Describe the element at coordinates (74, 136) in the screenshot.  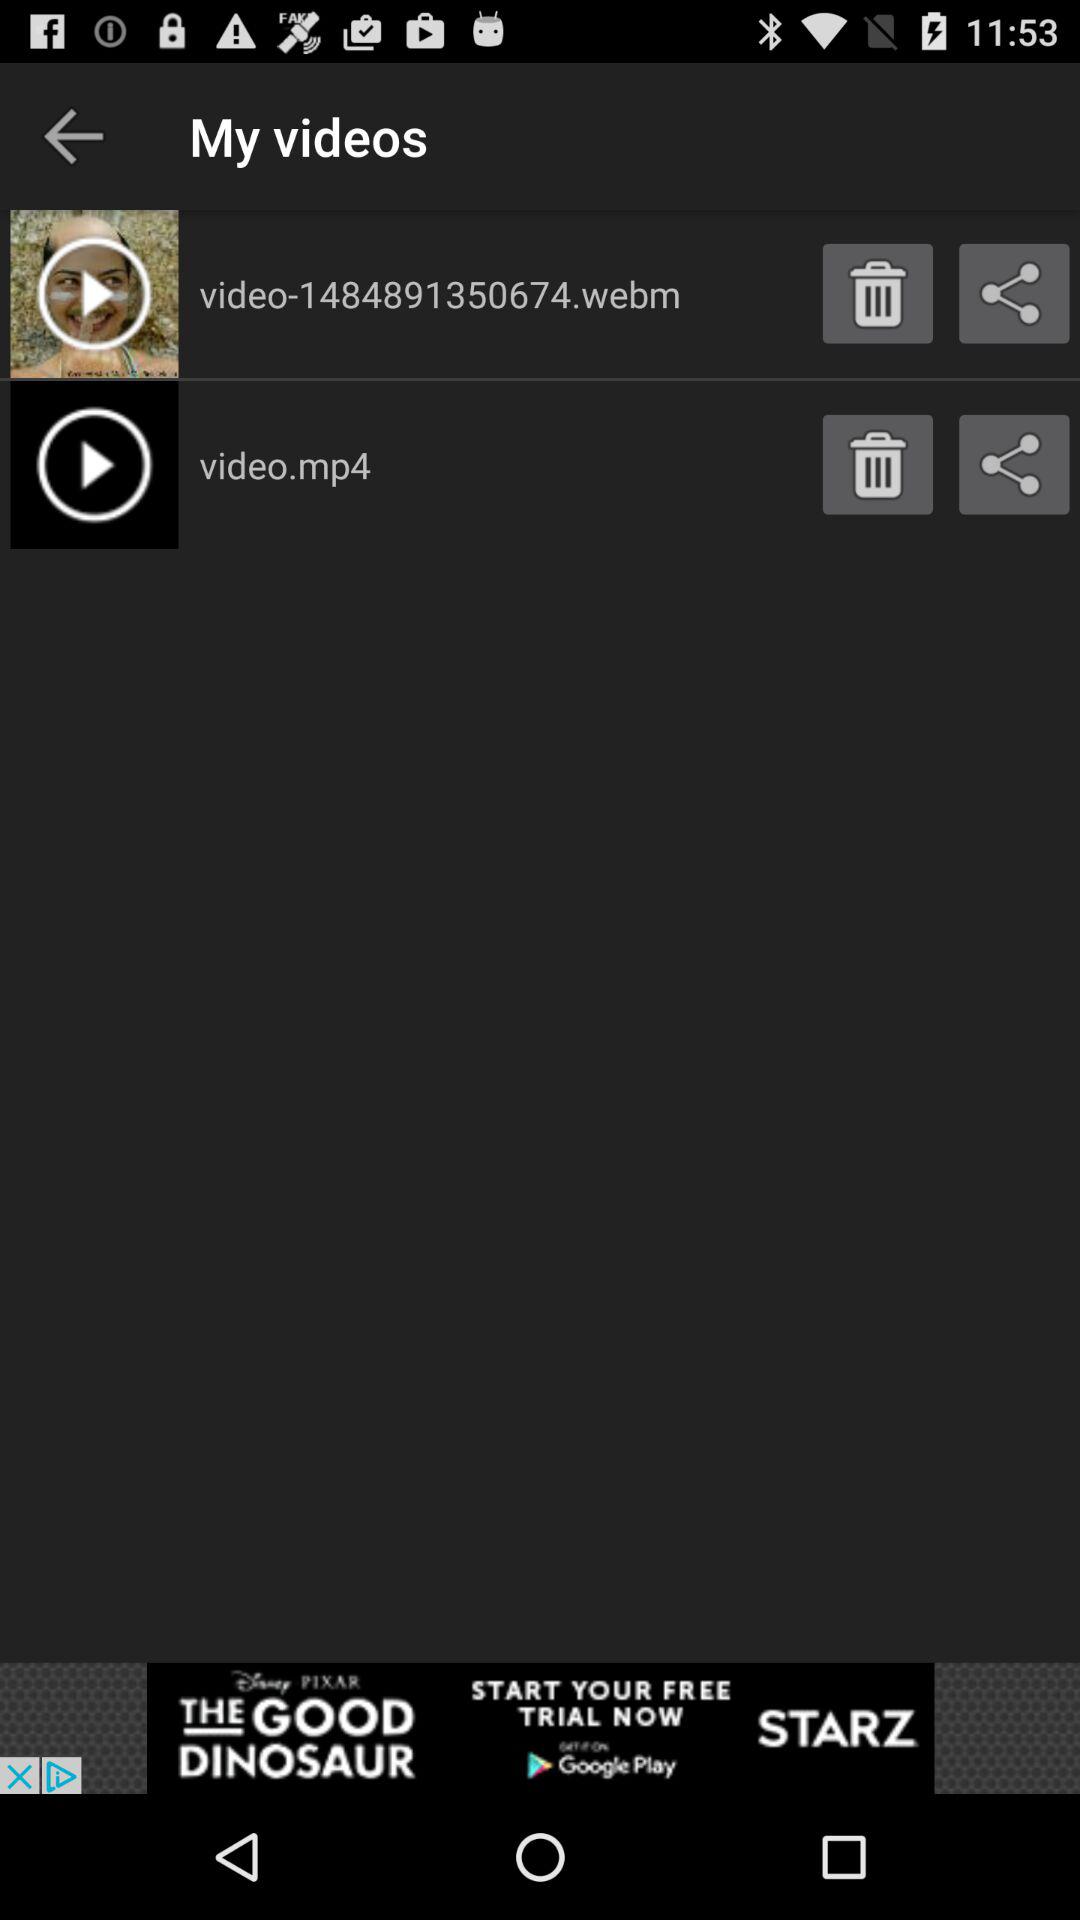
I see `go to previous` at that location.